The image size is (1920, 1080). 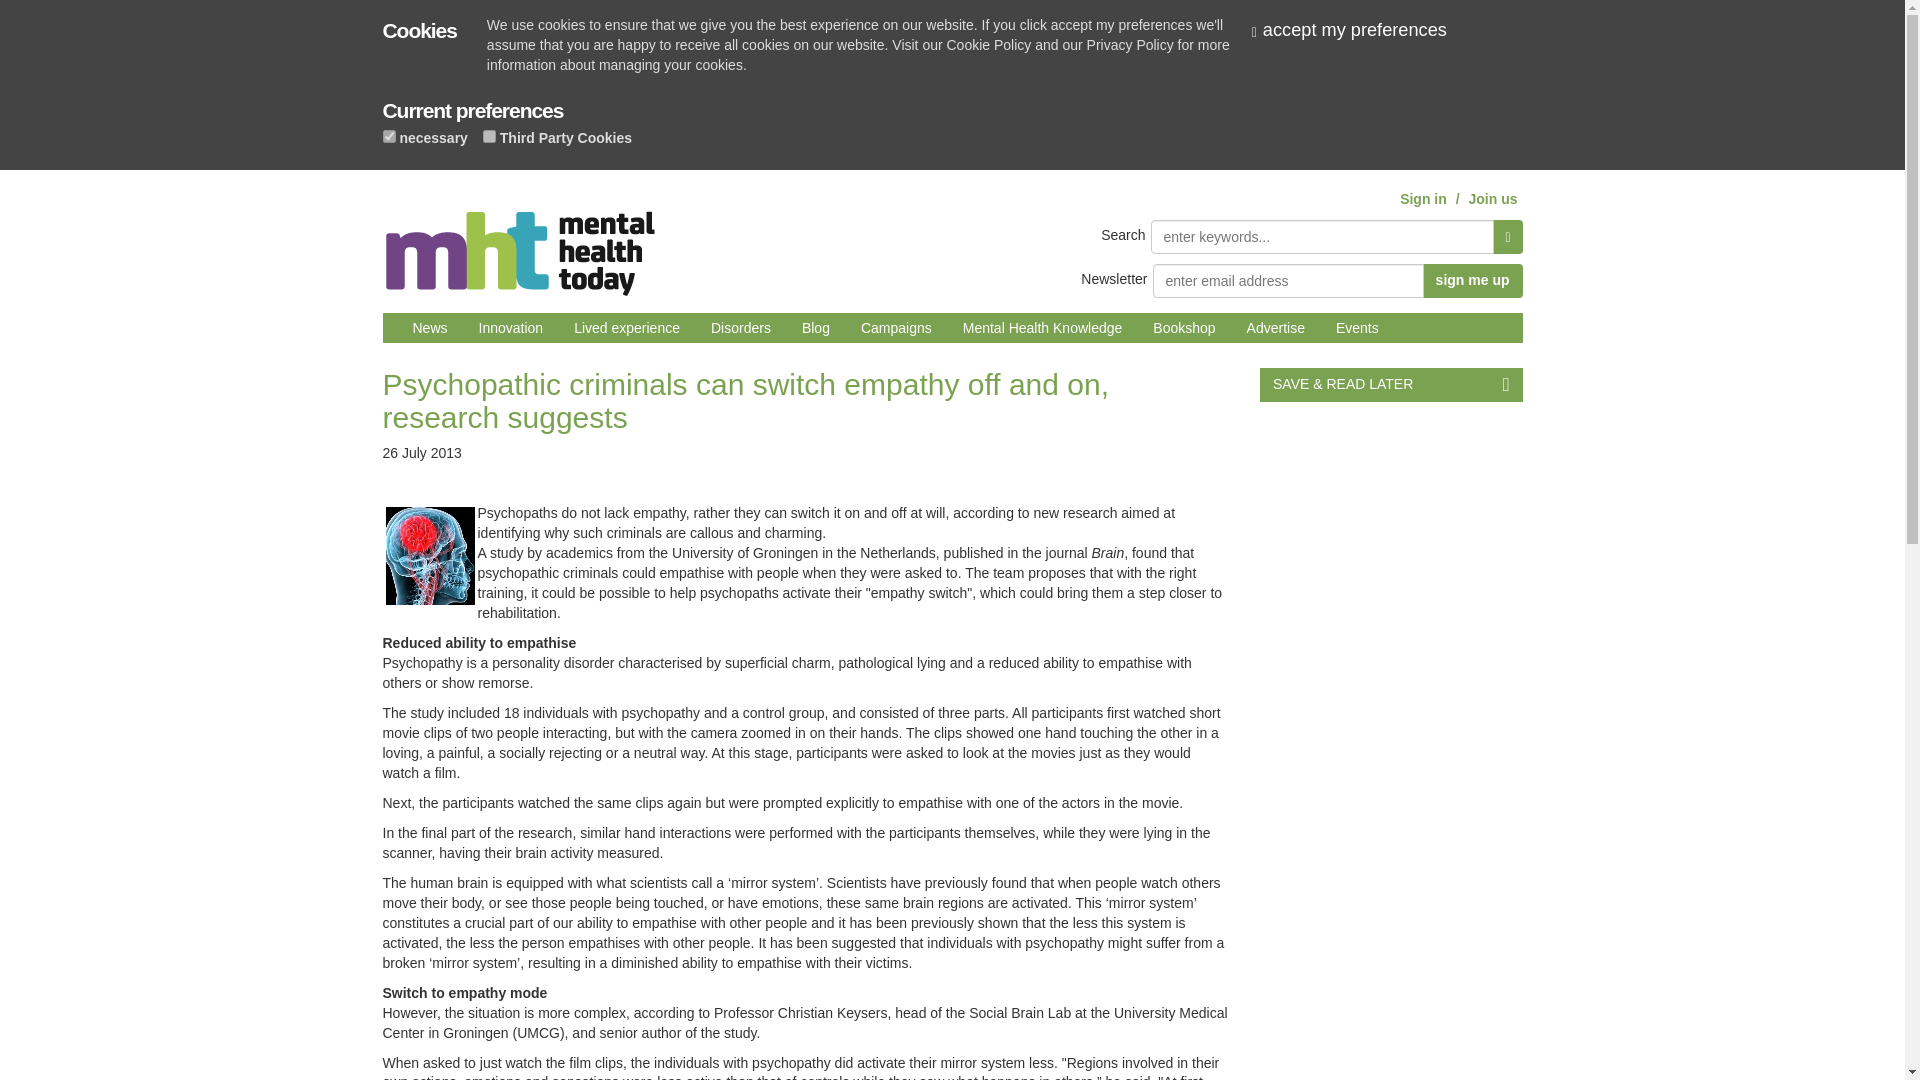 What do you see at coordinates (1357, 30) in the screenshot?
I see `continue` at bounding box center [1357, 30].